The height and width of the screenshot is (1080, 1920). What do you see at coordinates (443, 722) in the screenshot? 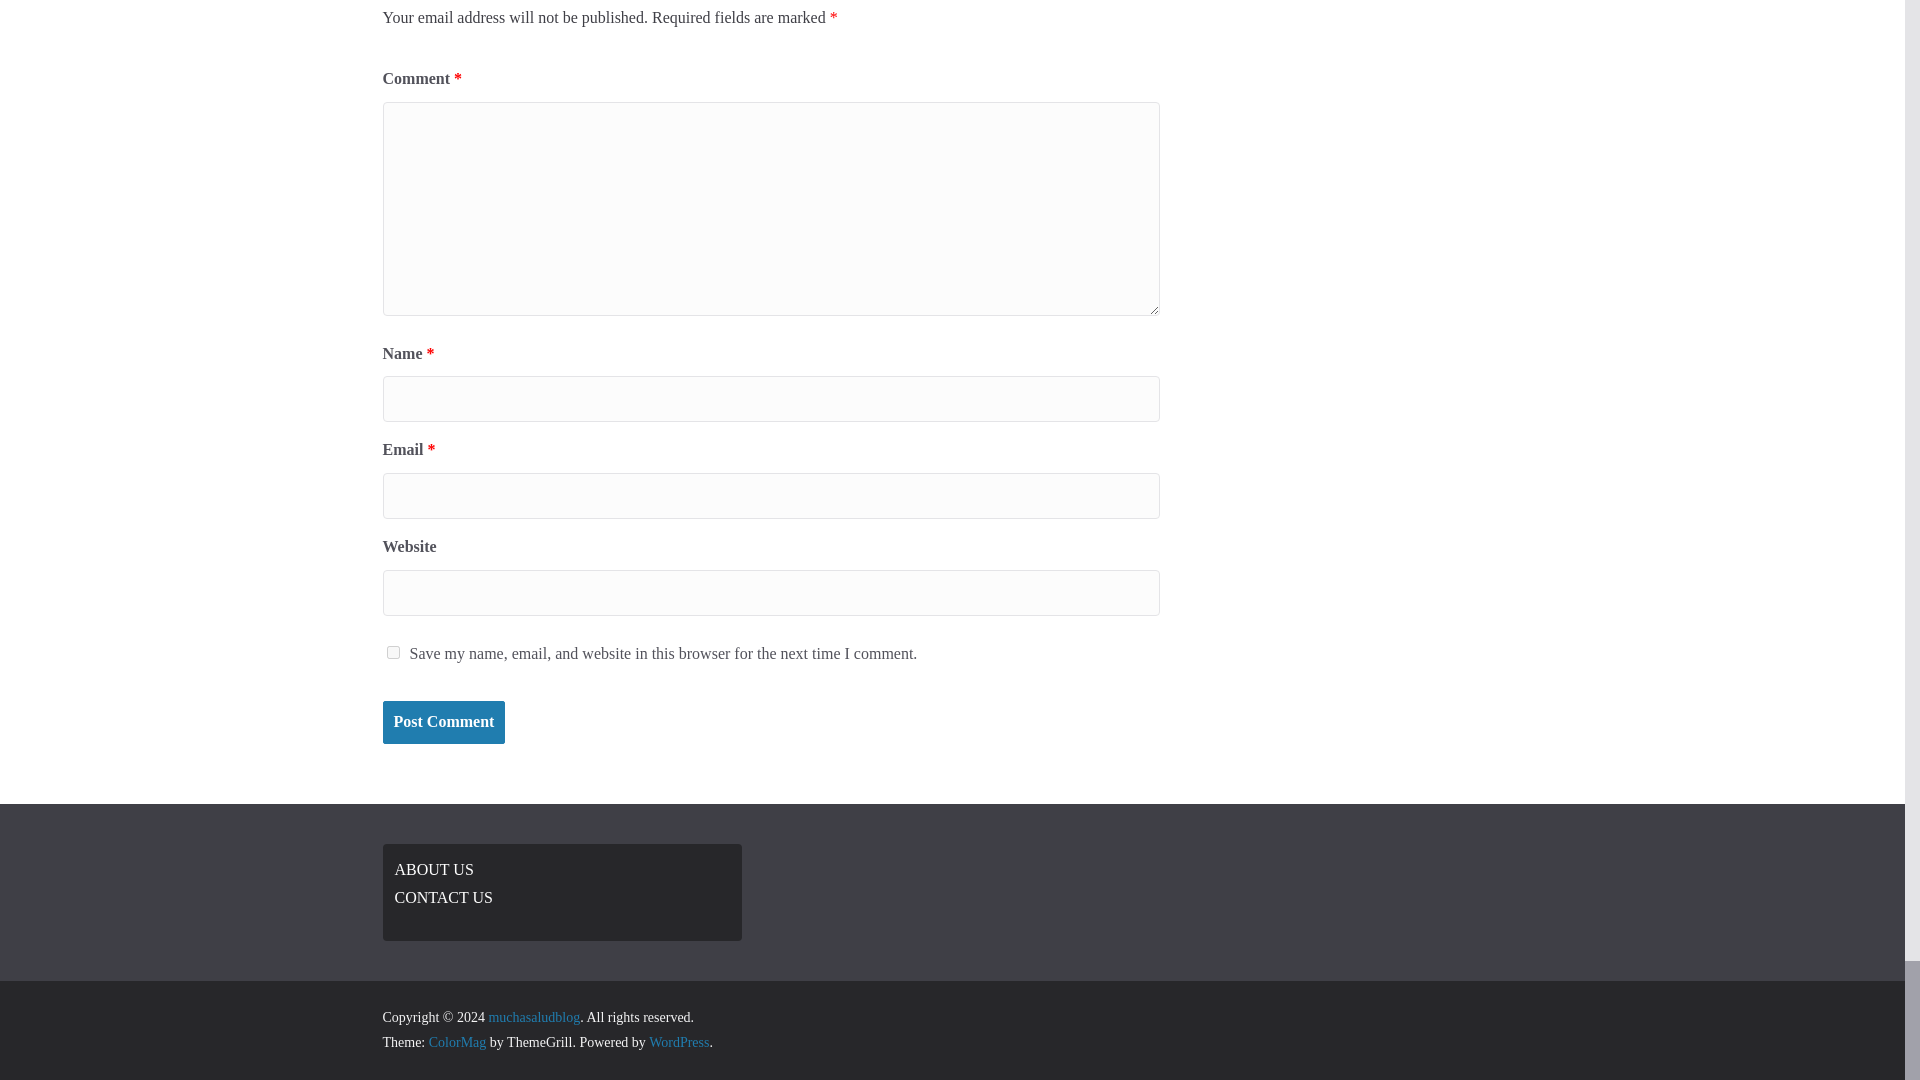
I see `Post Comment` at bounding box center [443, 722].